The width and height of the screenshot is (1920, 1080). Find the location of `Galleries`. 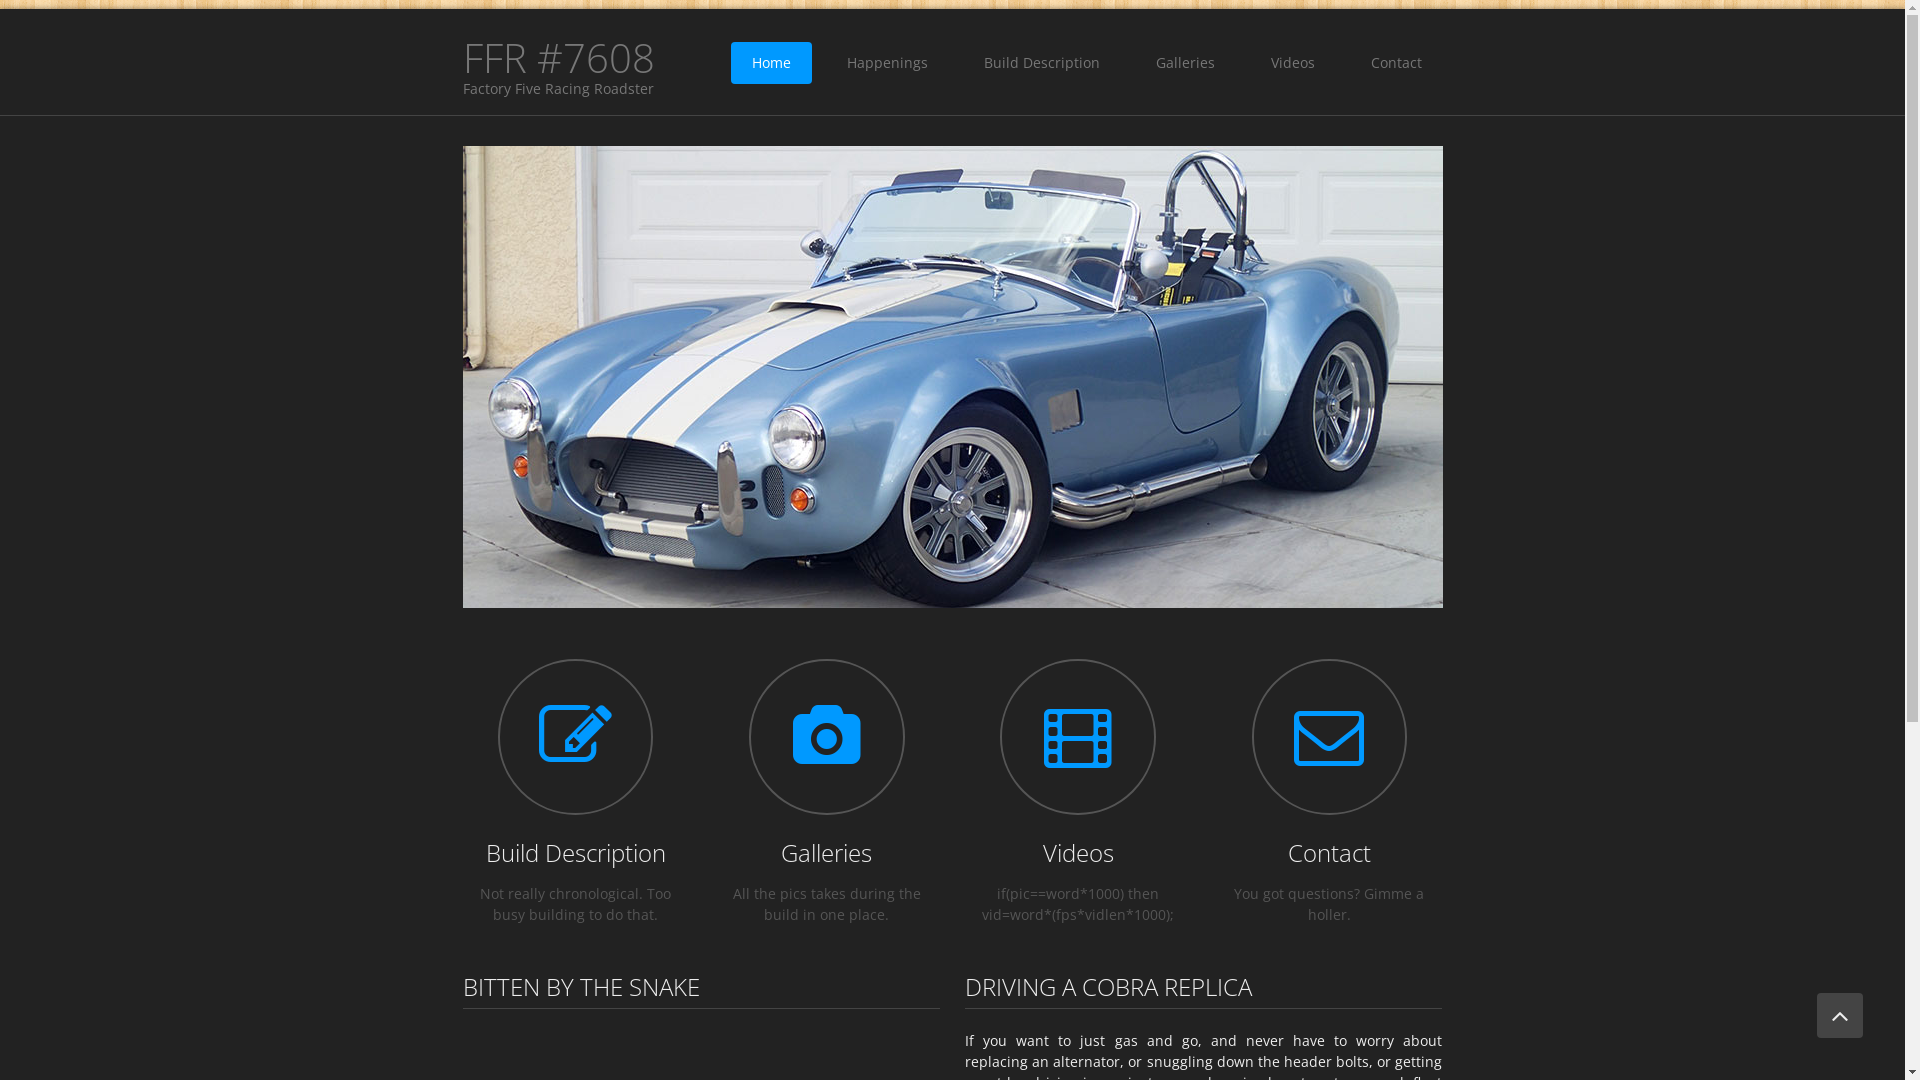

Galleries is located at coordinates (1184, 63).